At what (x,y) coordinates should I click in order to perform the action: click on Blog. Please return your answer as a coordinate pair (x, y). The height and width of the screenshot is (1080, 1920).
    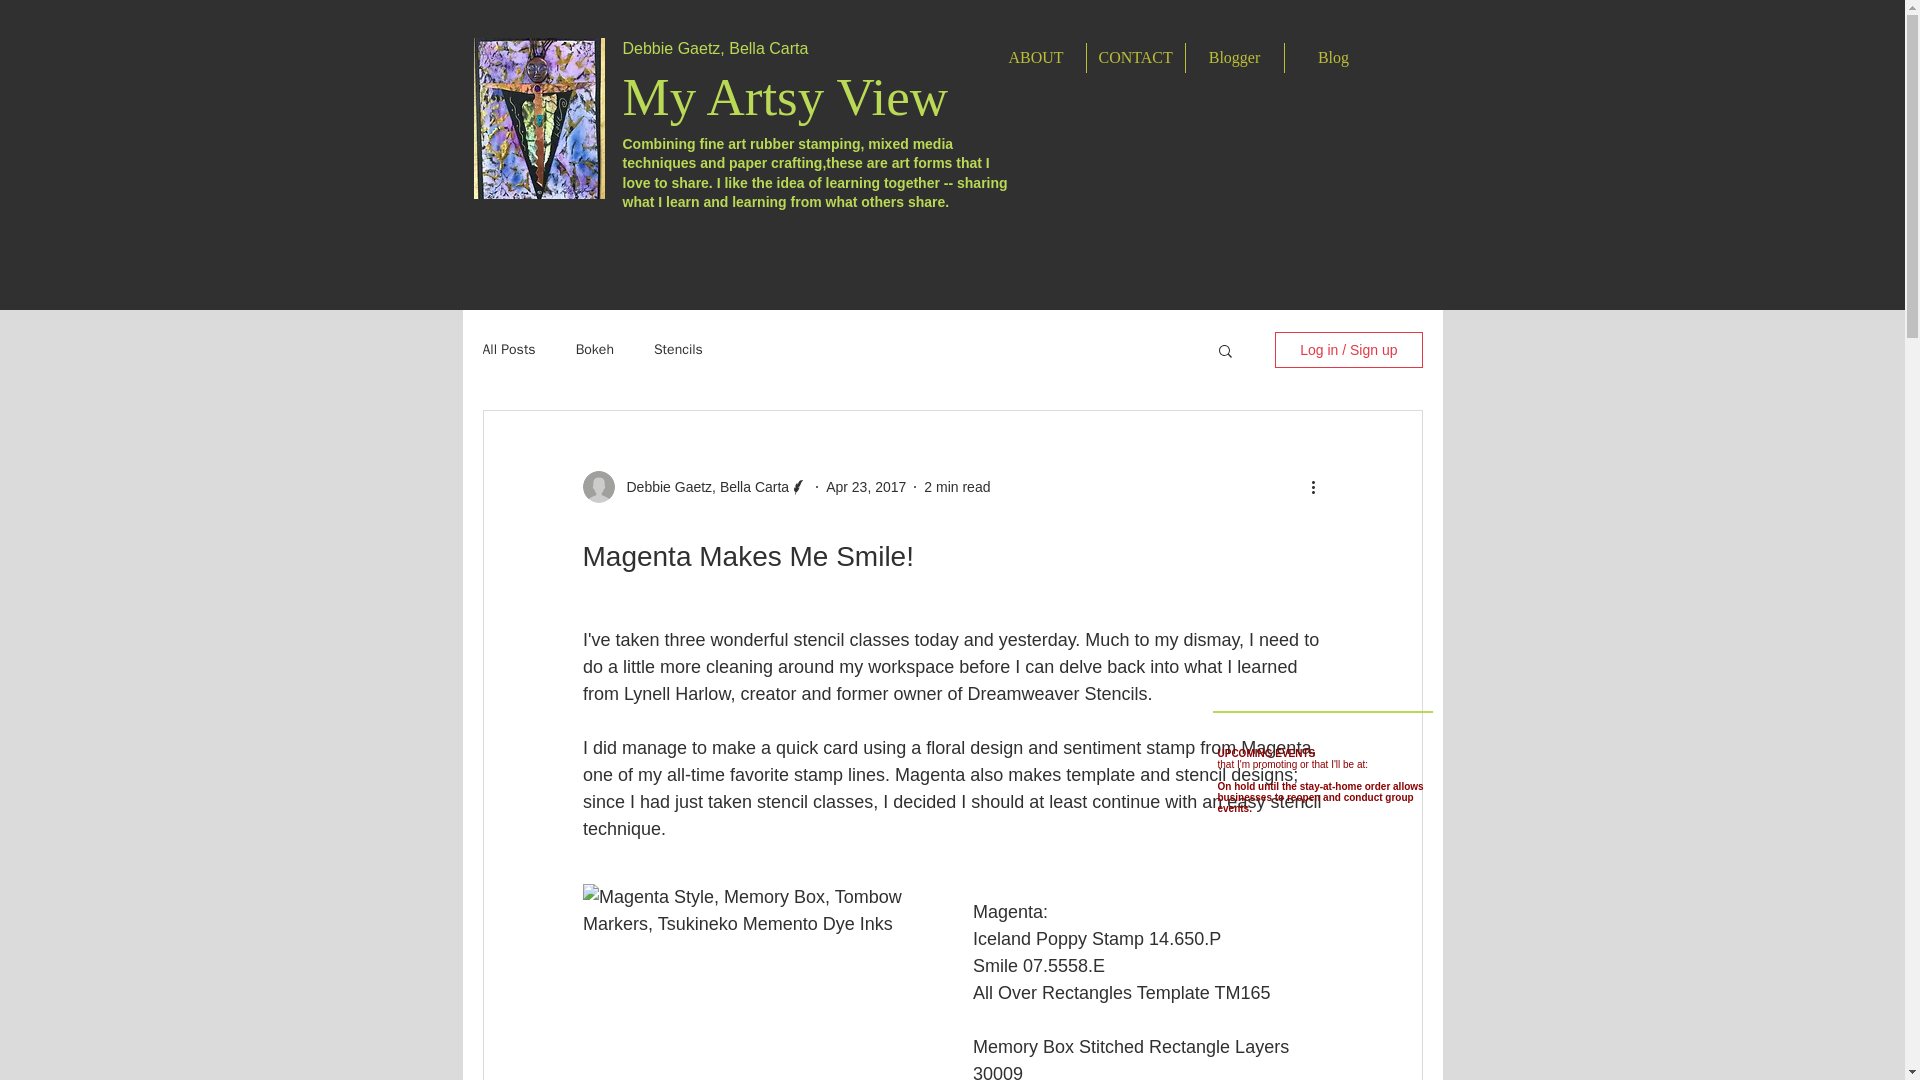
    Looking at the image, I should click on (1333, 58).